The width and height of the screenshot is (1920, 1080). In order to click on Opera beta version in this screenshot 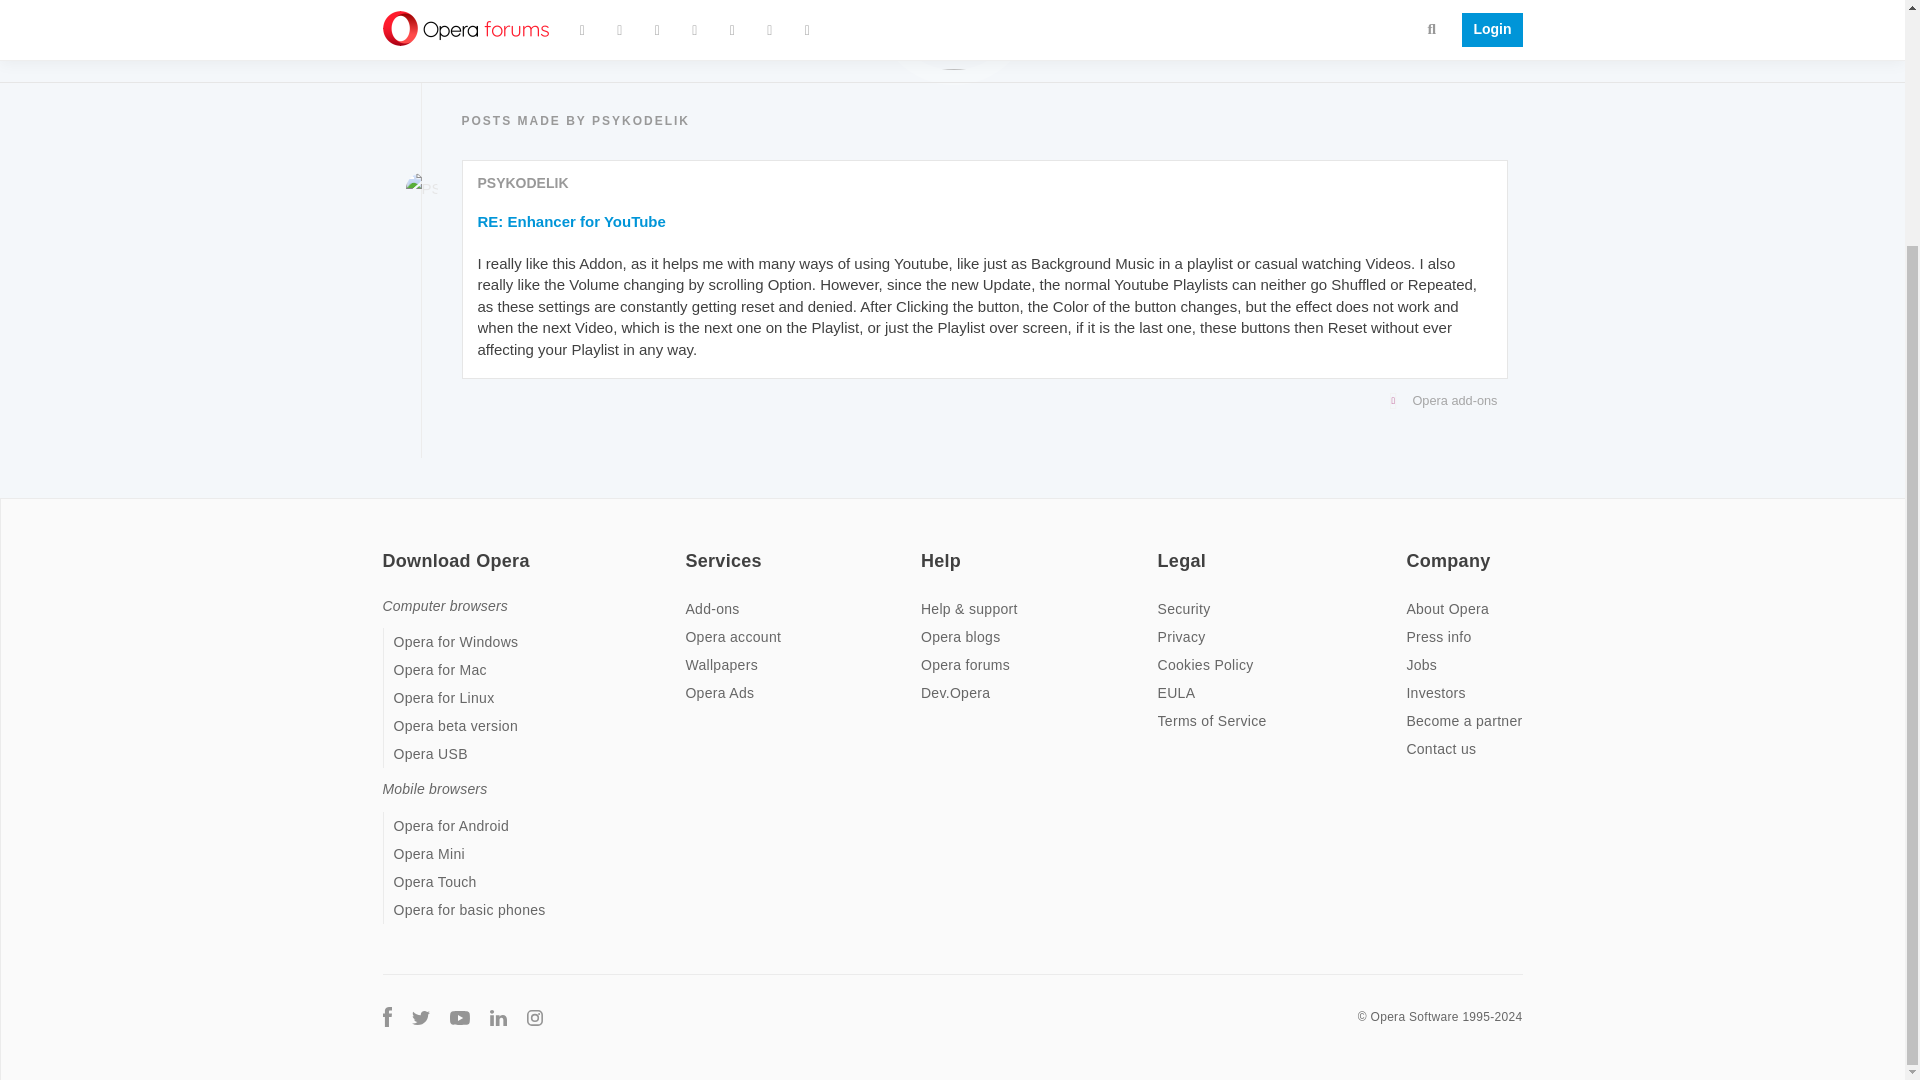, I will do `click(456, 726)`.